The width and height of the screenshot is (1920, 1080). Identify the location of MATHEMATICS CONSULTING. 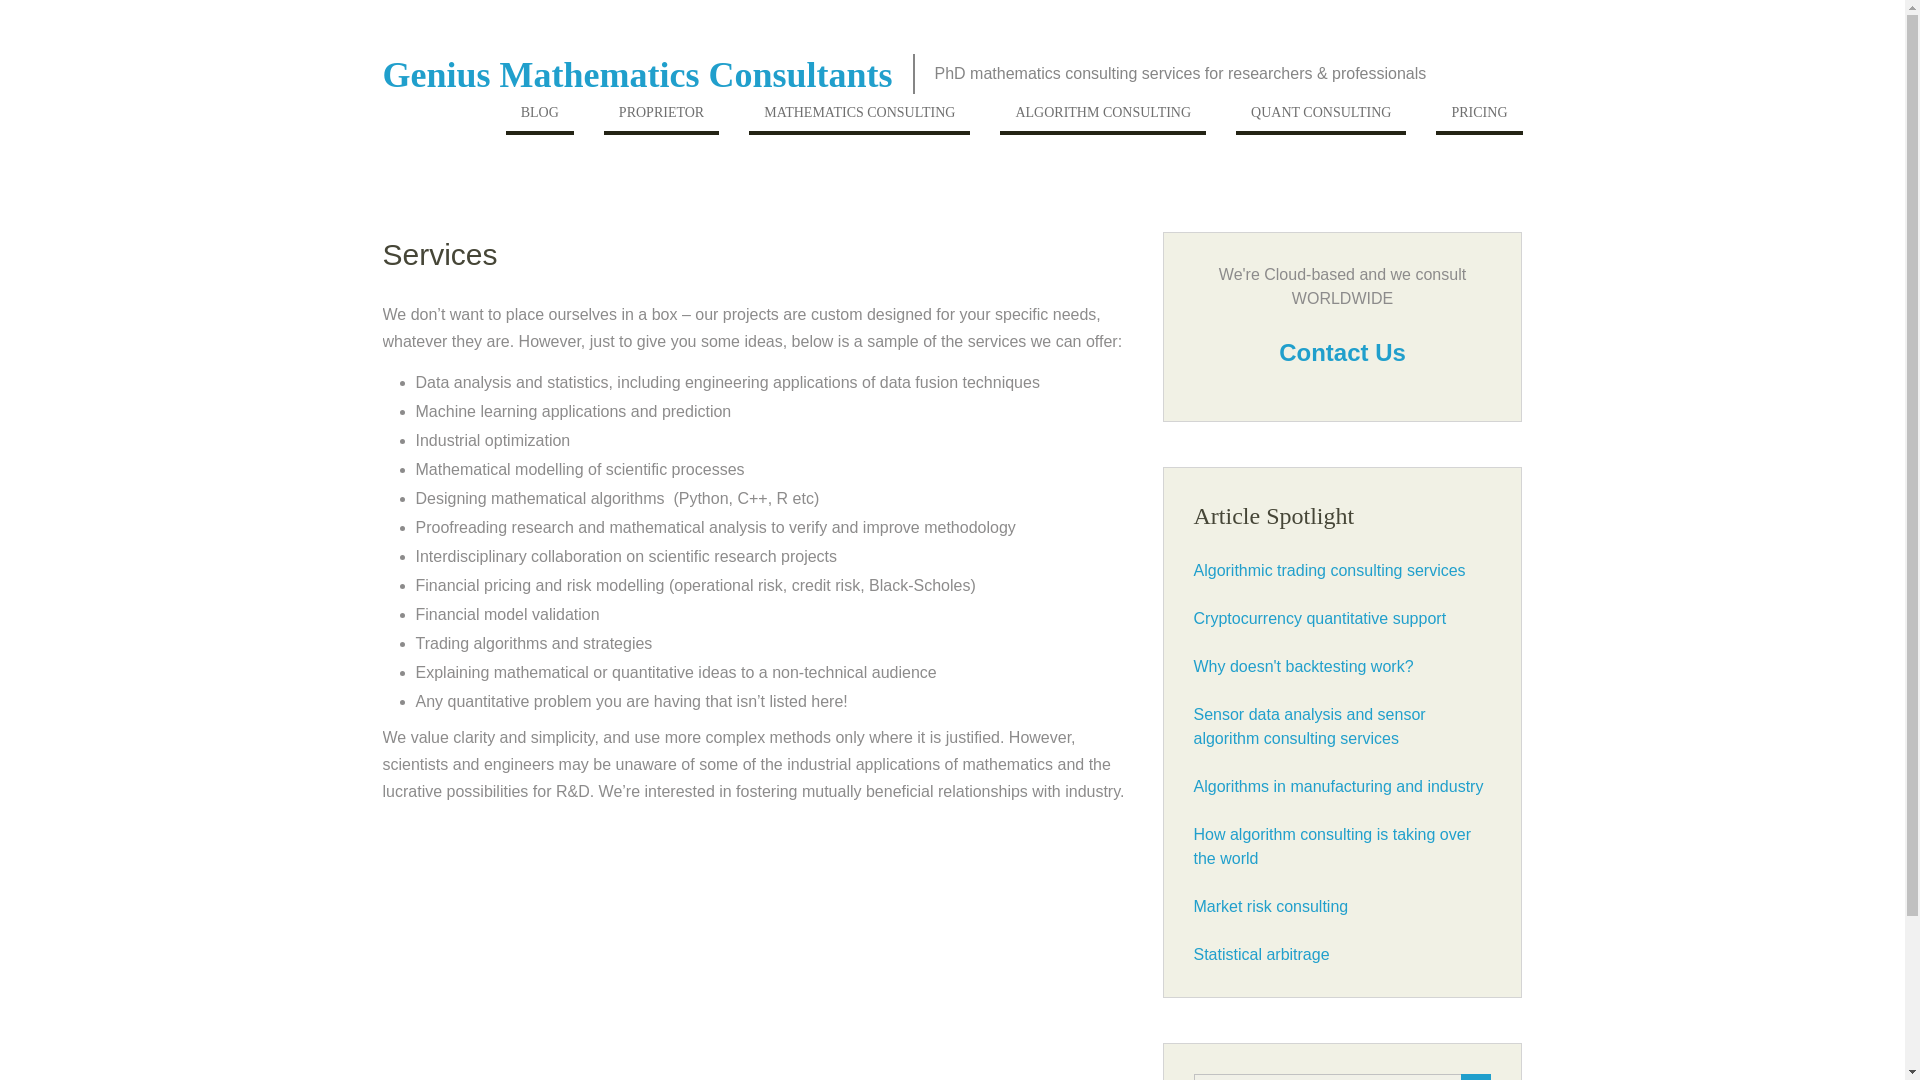
(858, 118).